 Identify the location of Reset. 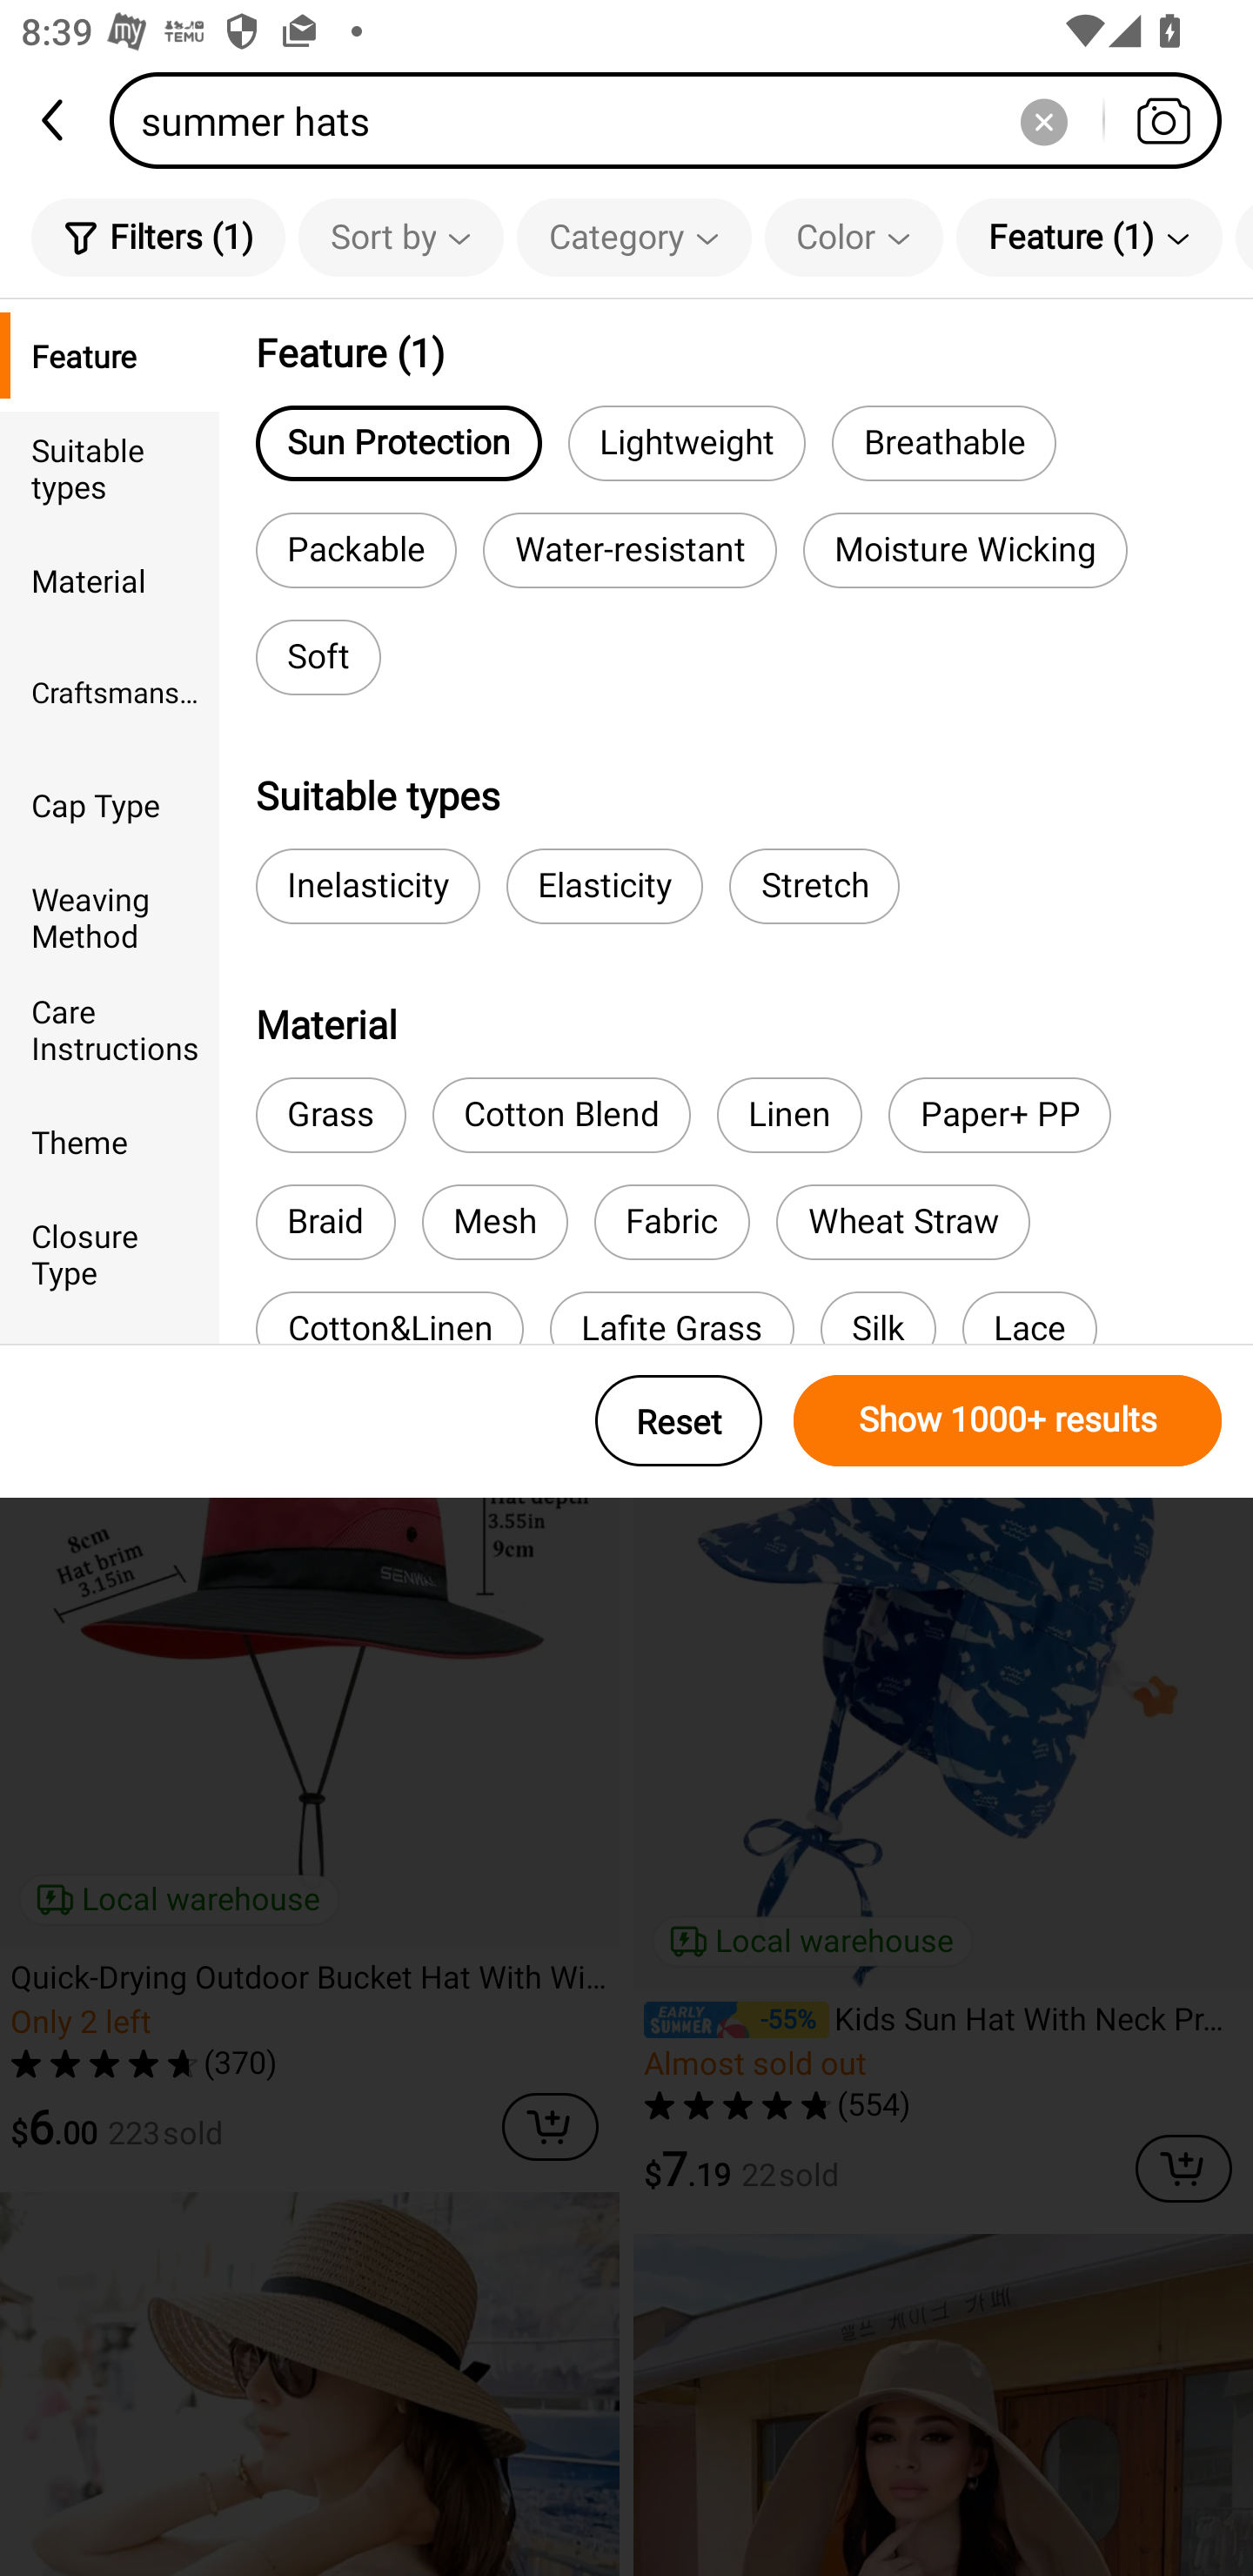
(679, 1420).